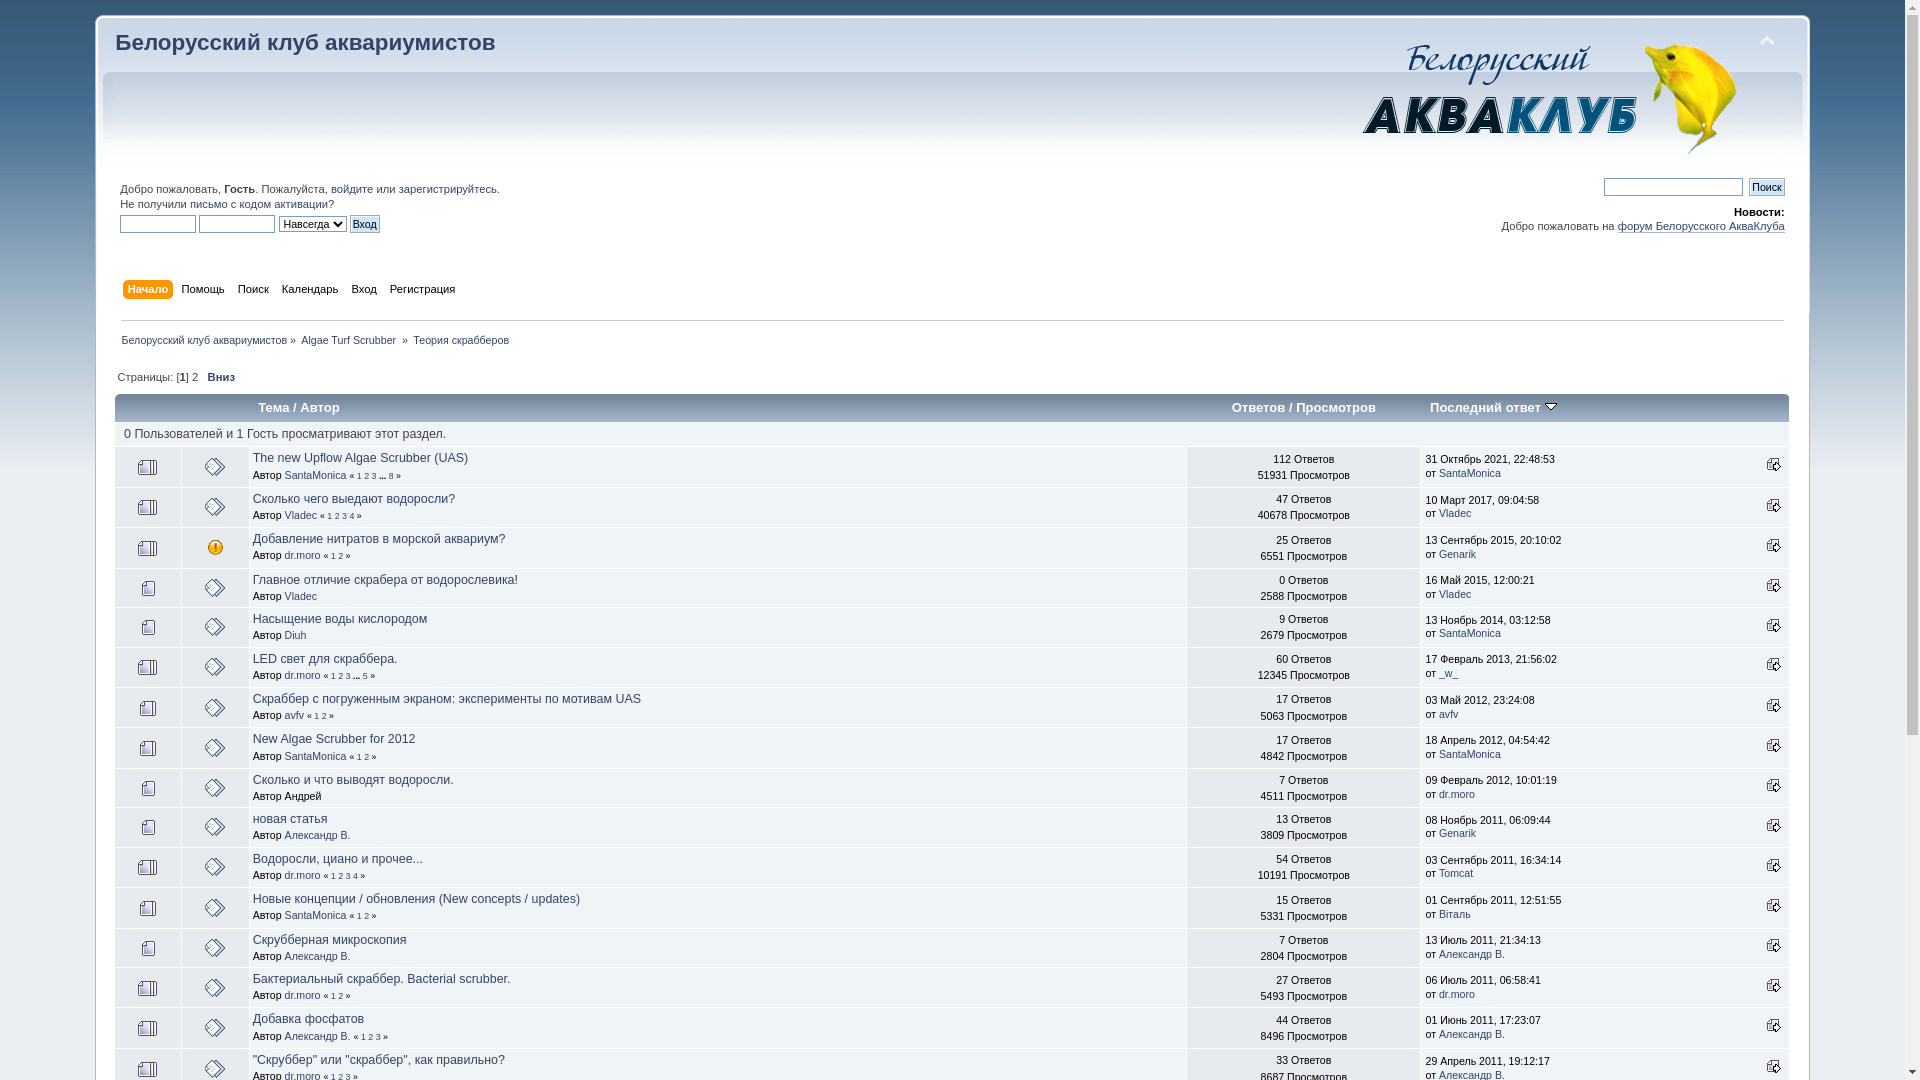 The image size is (1920, 1080). What do you see at coordinates (366, 476) in the screenshot?
I see `2` at bounding box center [366, 476].